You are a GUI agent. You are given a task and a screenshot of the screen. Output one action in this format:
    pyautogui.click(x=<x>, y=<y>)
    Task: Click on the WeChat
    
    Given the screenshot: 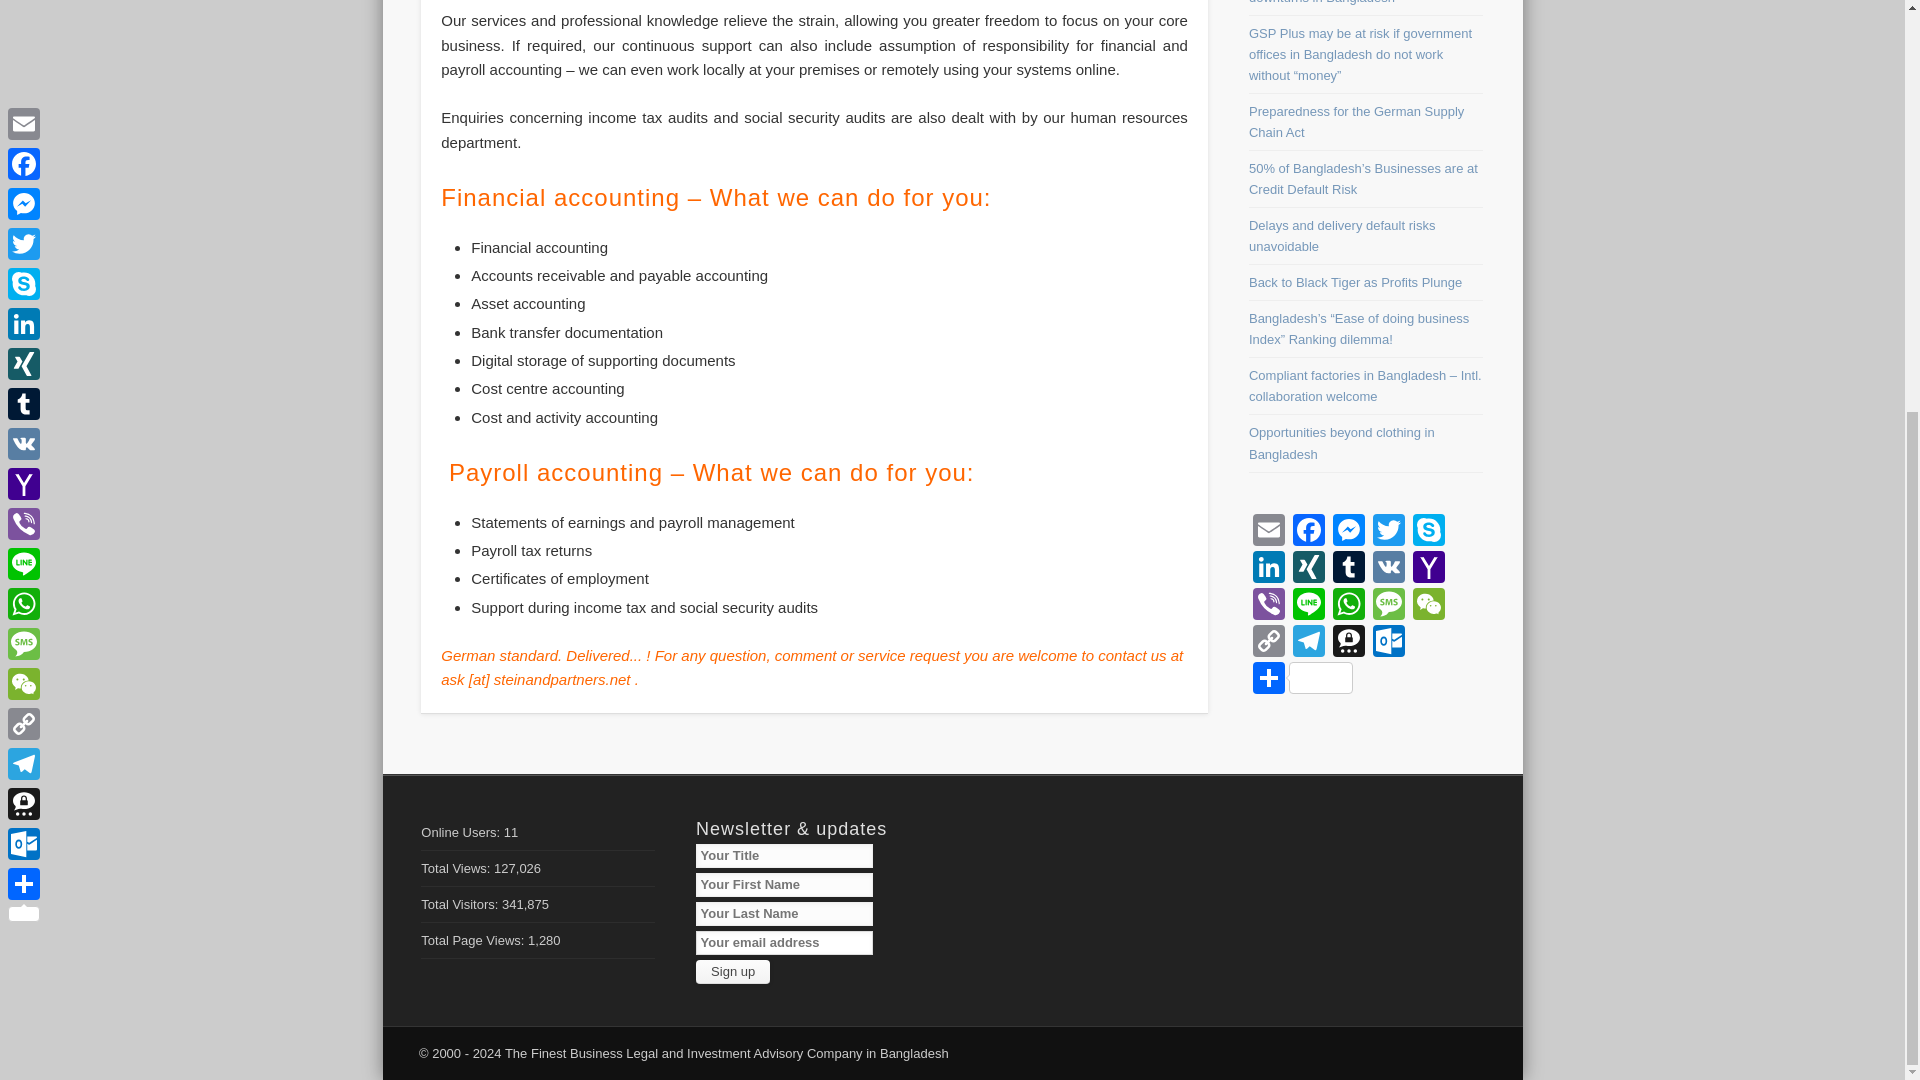 What is the action you would take?
    pyautogui.click(x=1429, y=606)
    